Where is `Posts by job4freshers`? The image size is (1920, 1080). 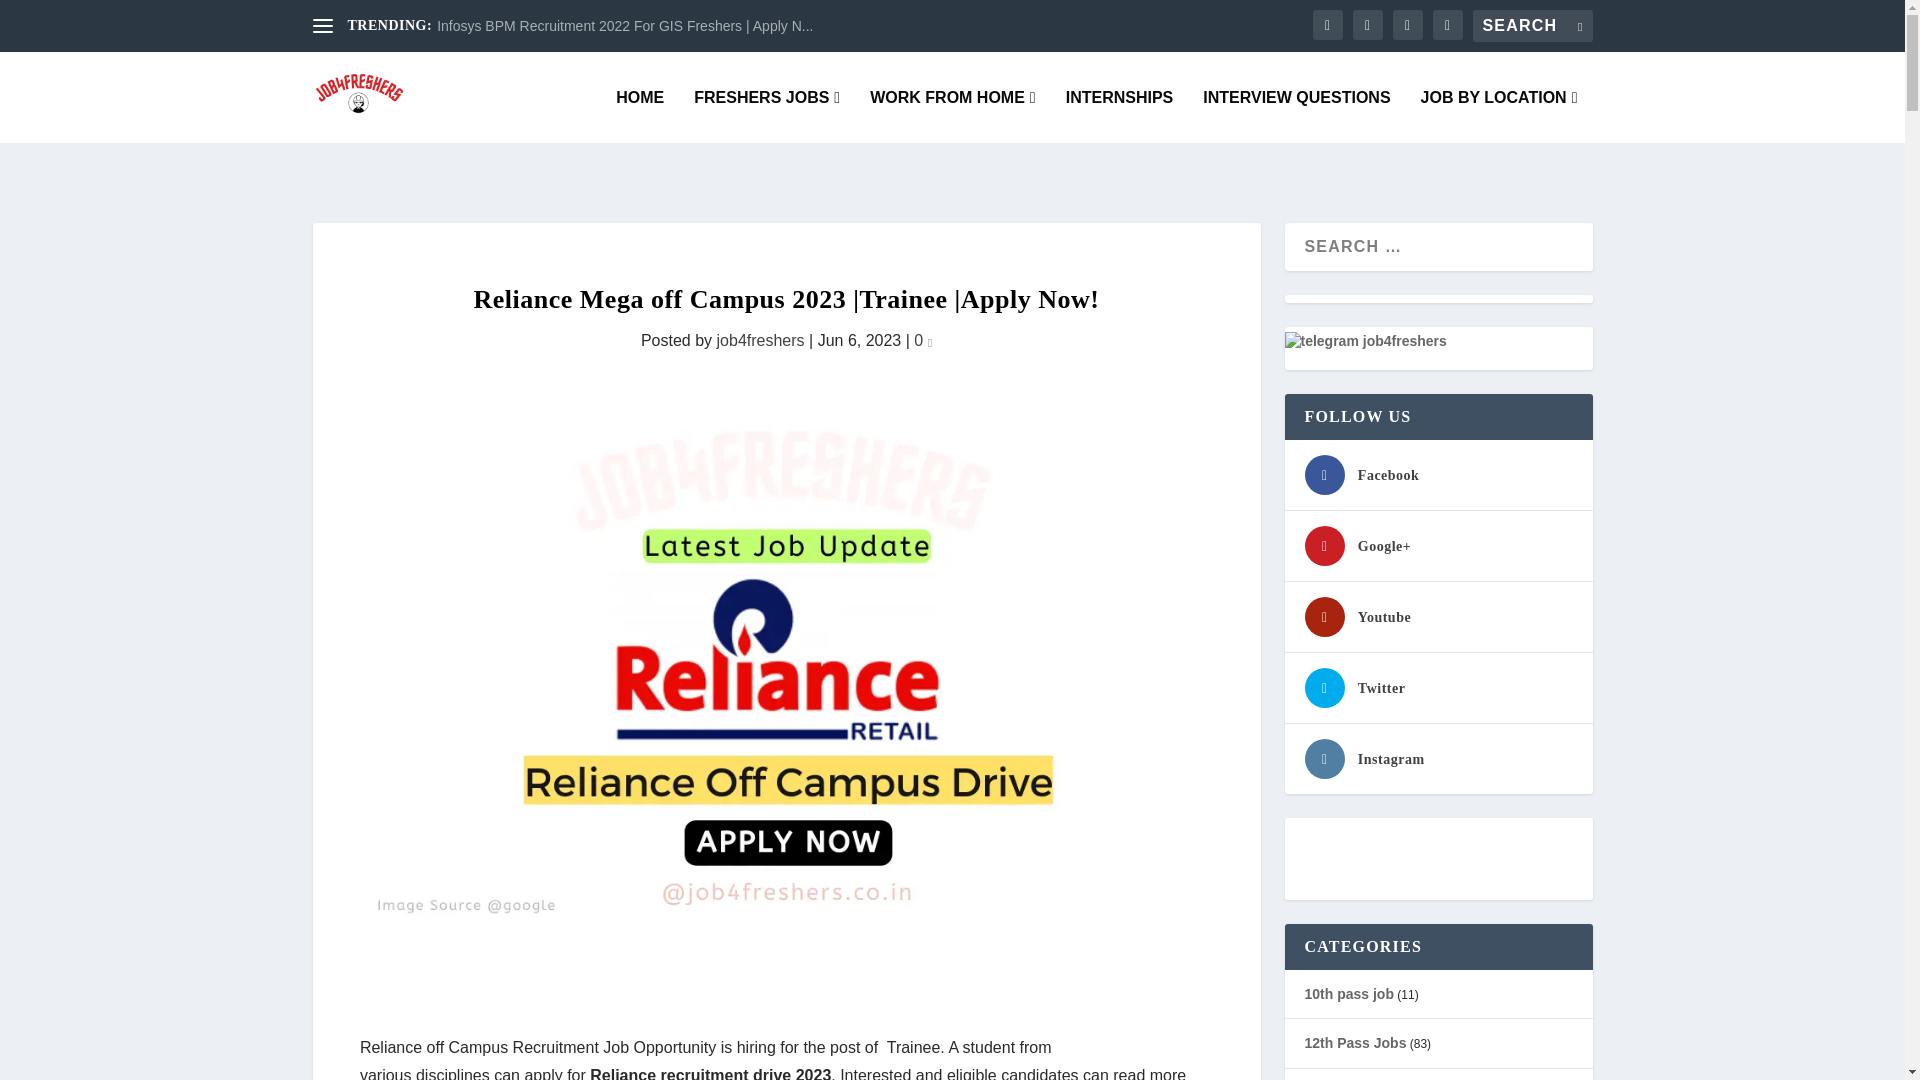 Posts by job4freshers is located at coordinates (760, 340).